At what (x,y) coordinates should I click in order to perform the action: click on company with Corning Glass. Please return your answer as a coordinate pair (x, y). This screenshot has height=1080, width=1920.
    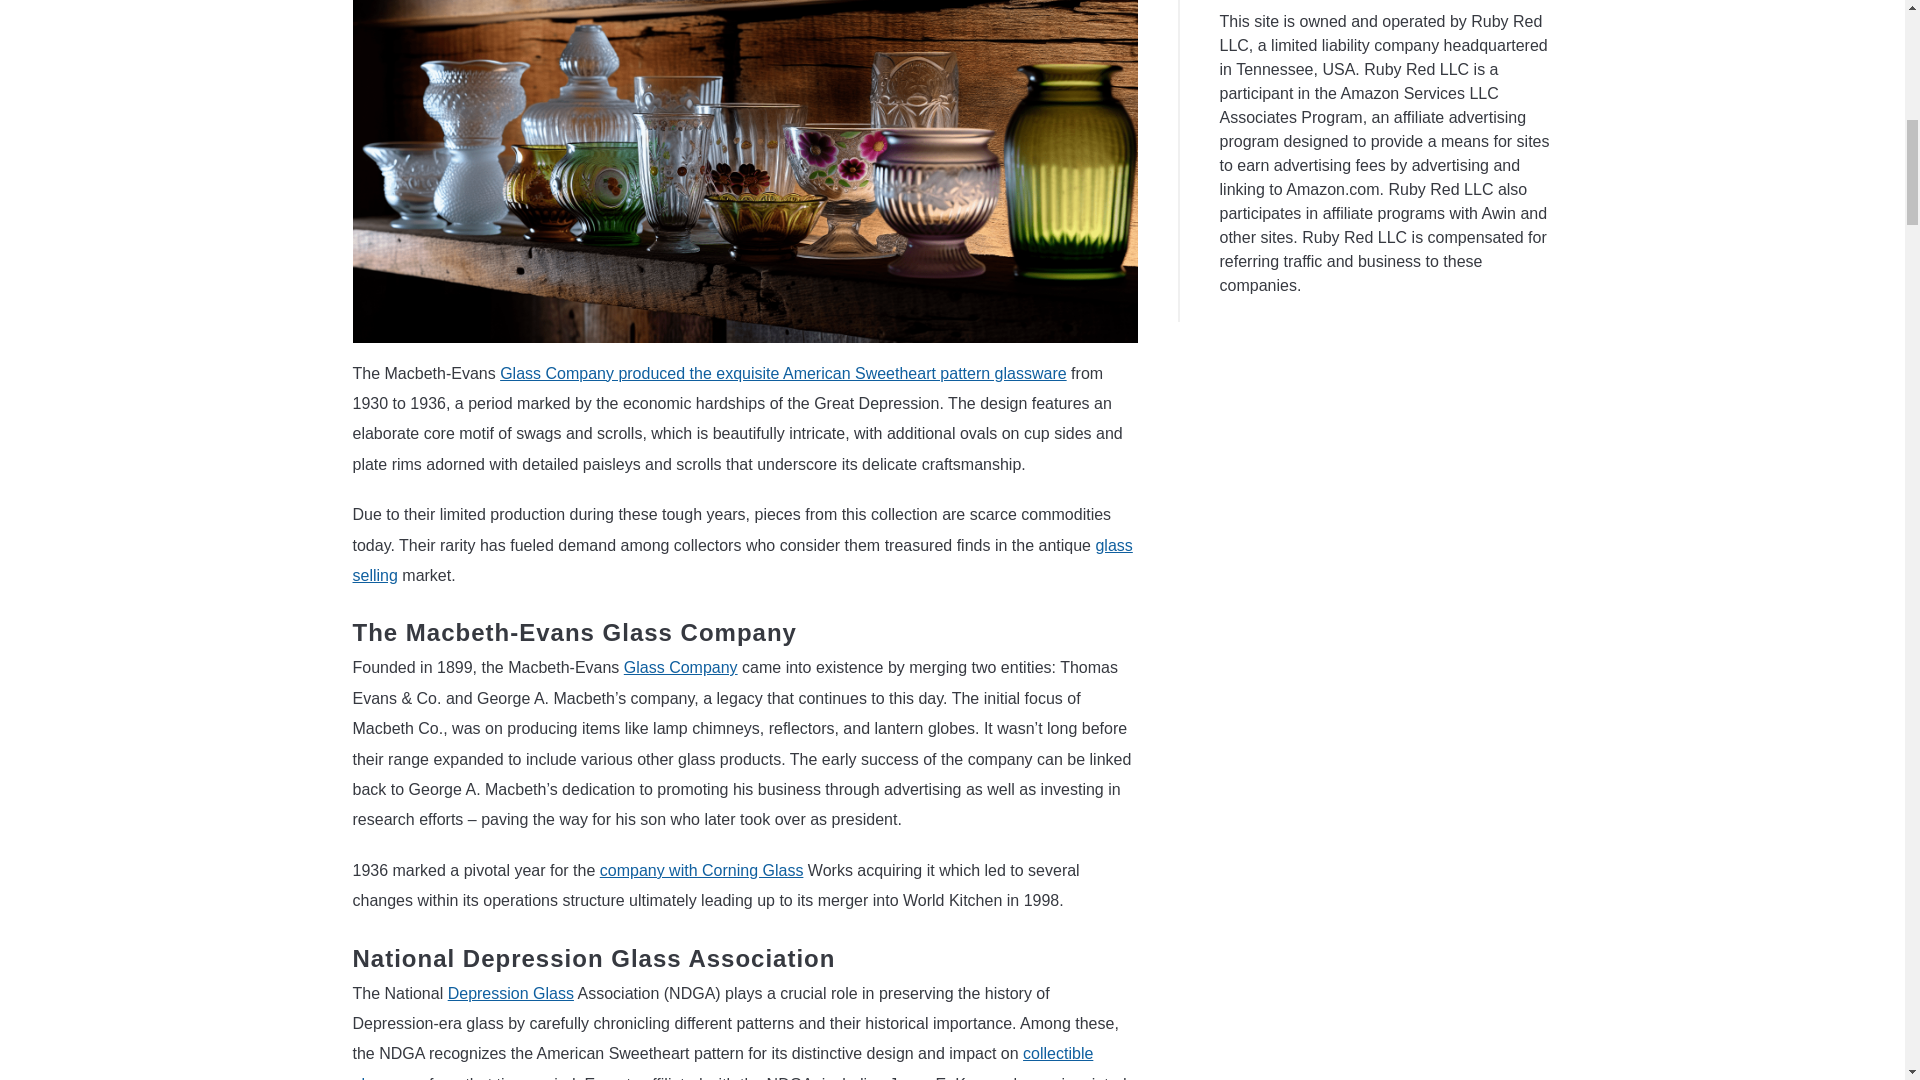
    Looking at the image, I should click on (702, 870).